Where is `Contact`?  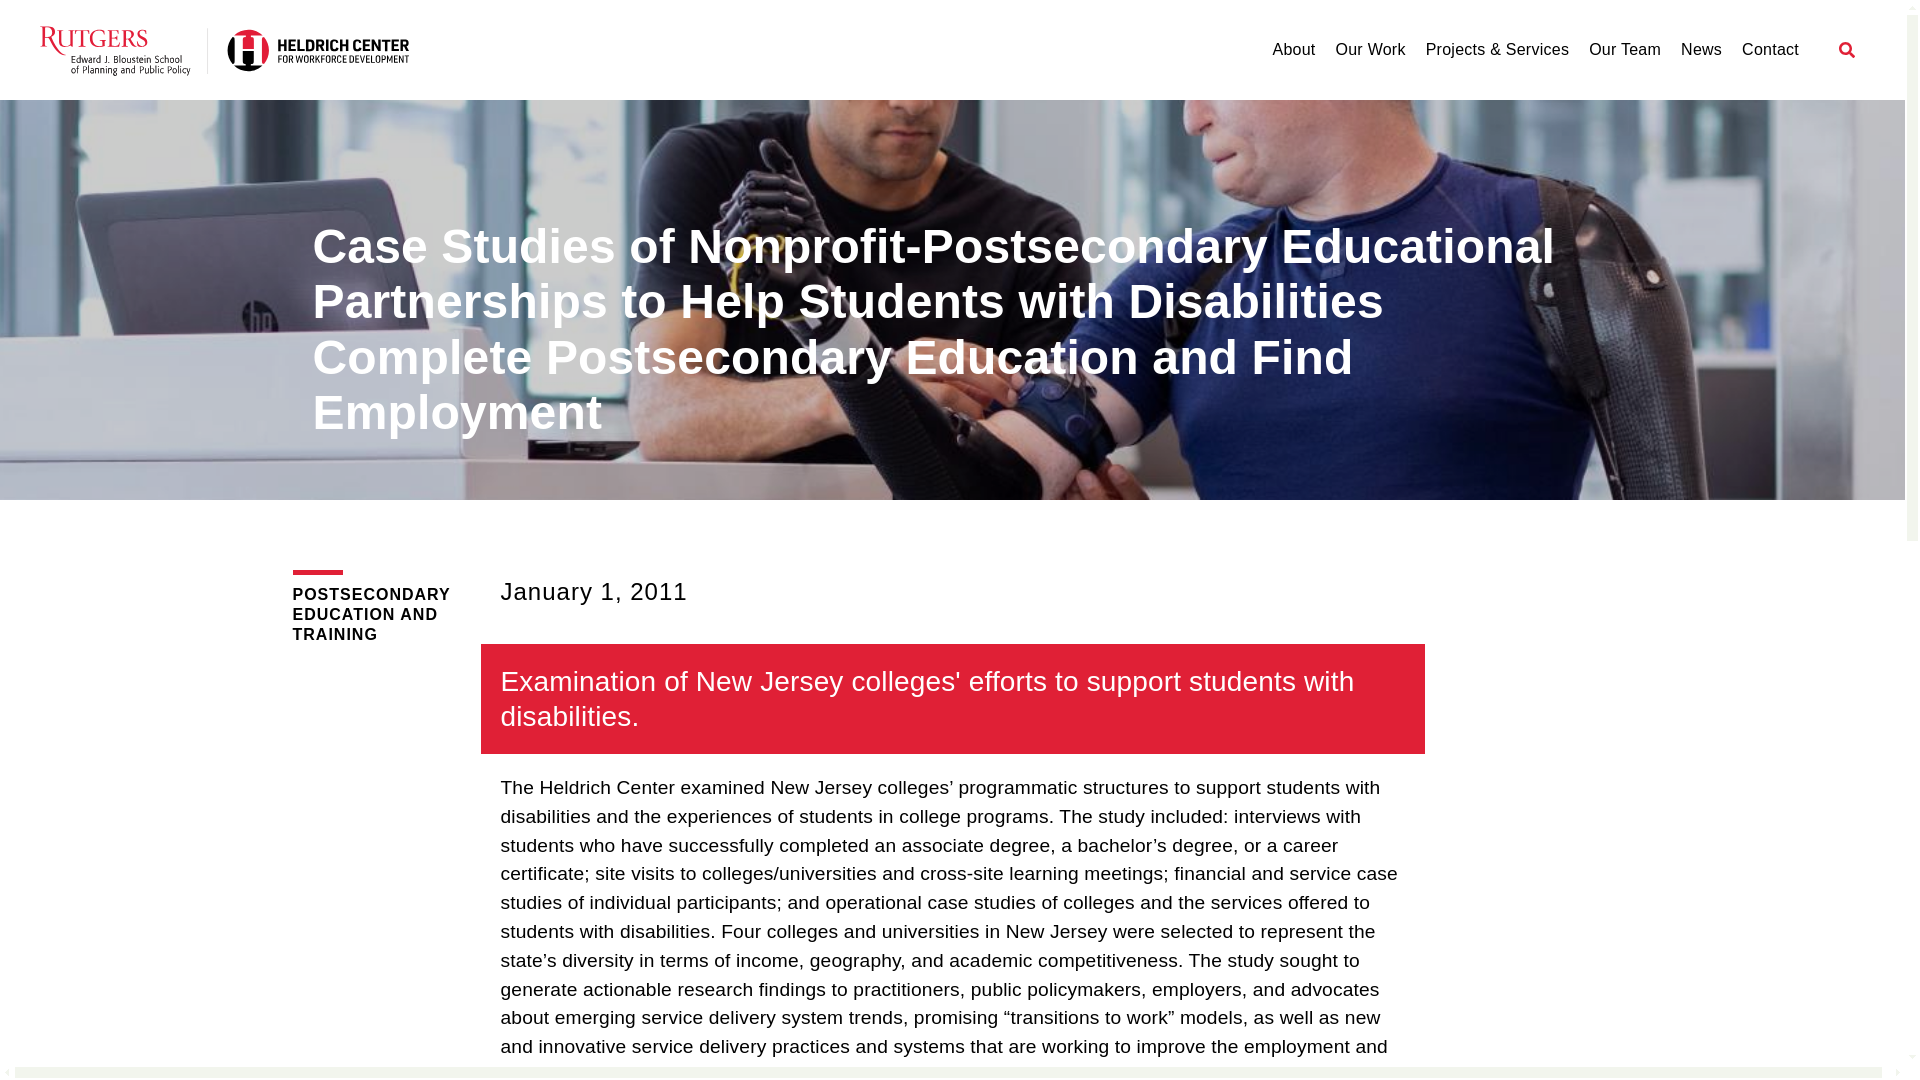 Contact is located at coordinates (1770, 50).